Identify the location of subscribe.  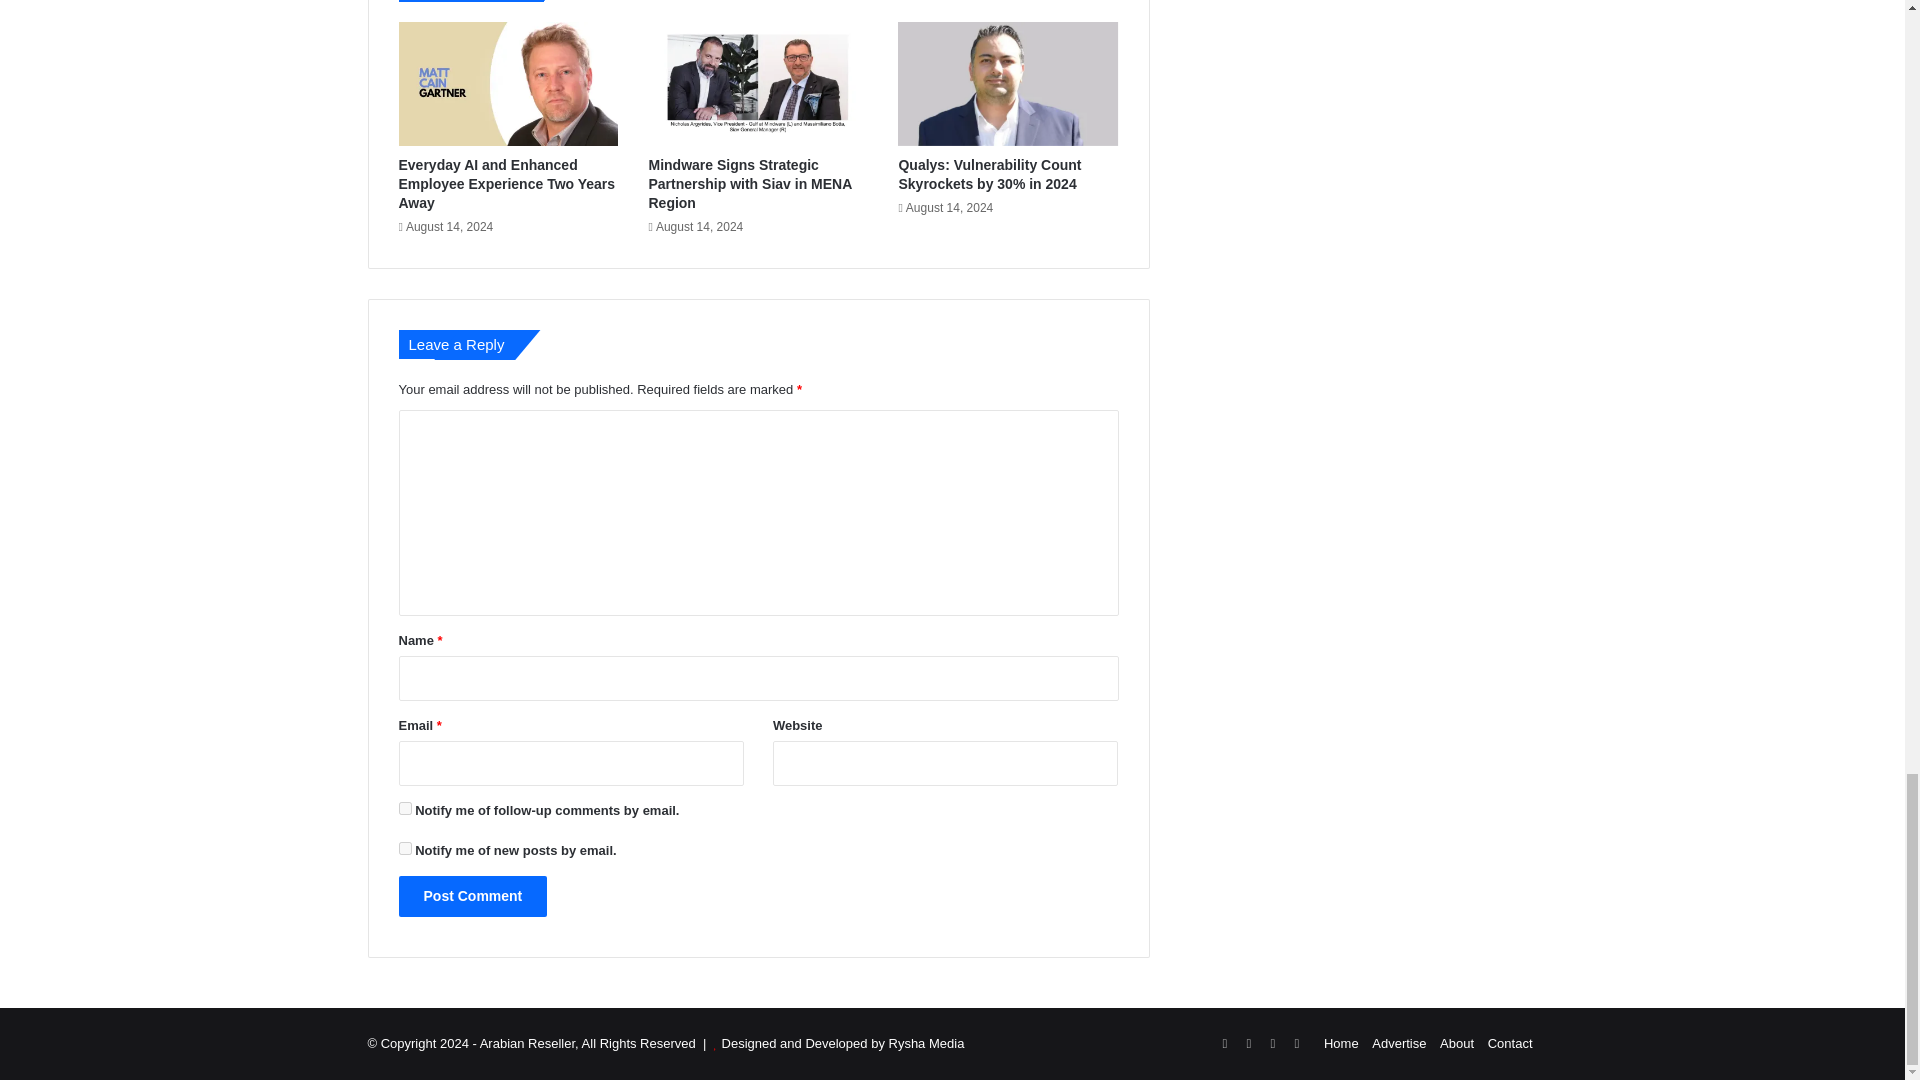
(404, 808).